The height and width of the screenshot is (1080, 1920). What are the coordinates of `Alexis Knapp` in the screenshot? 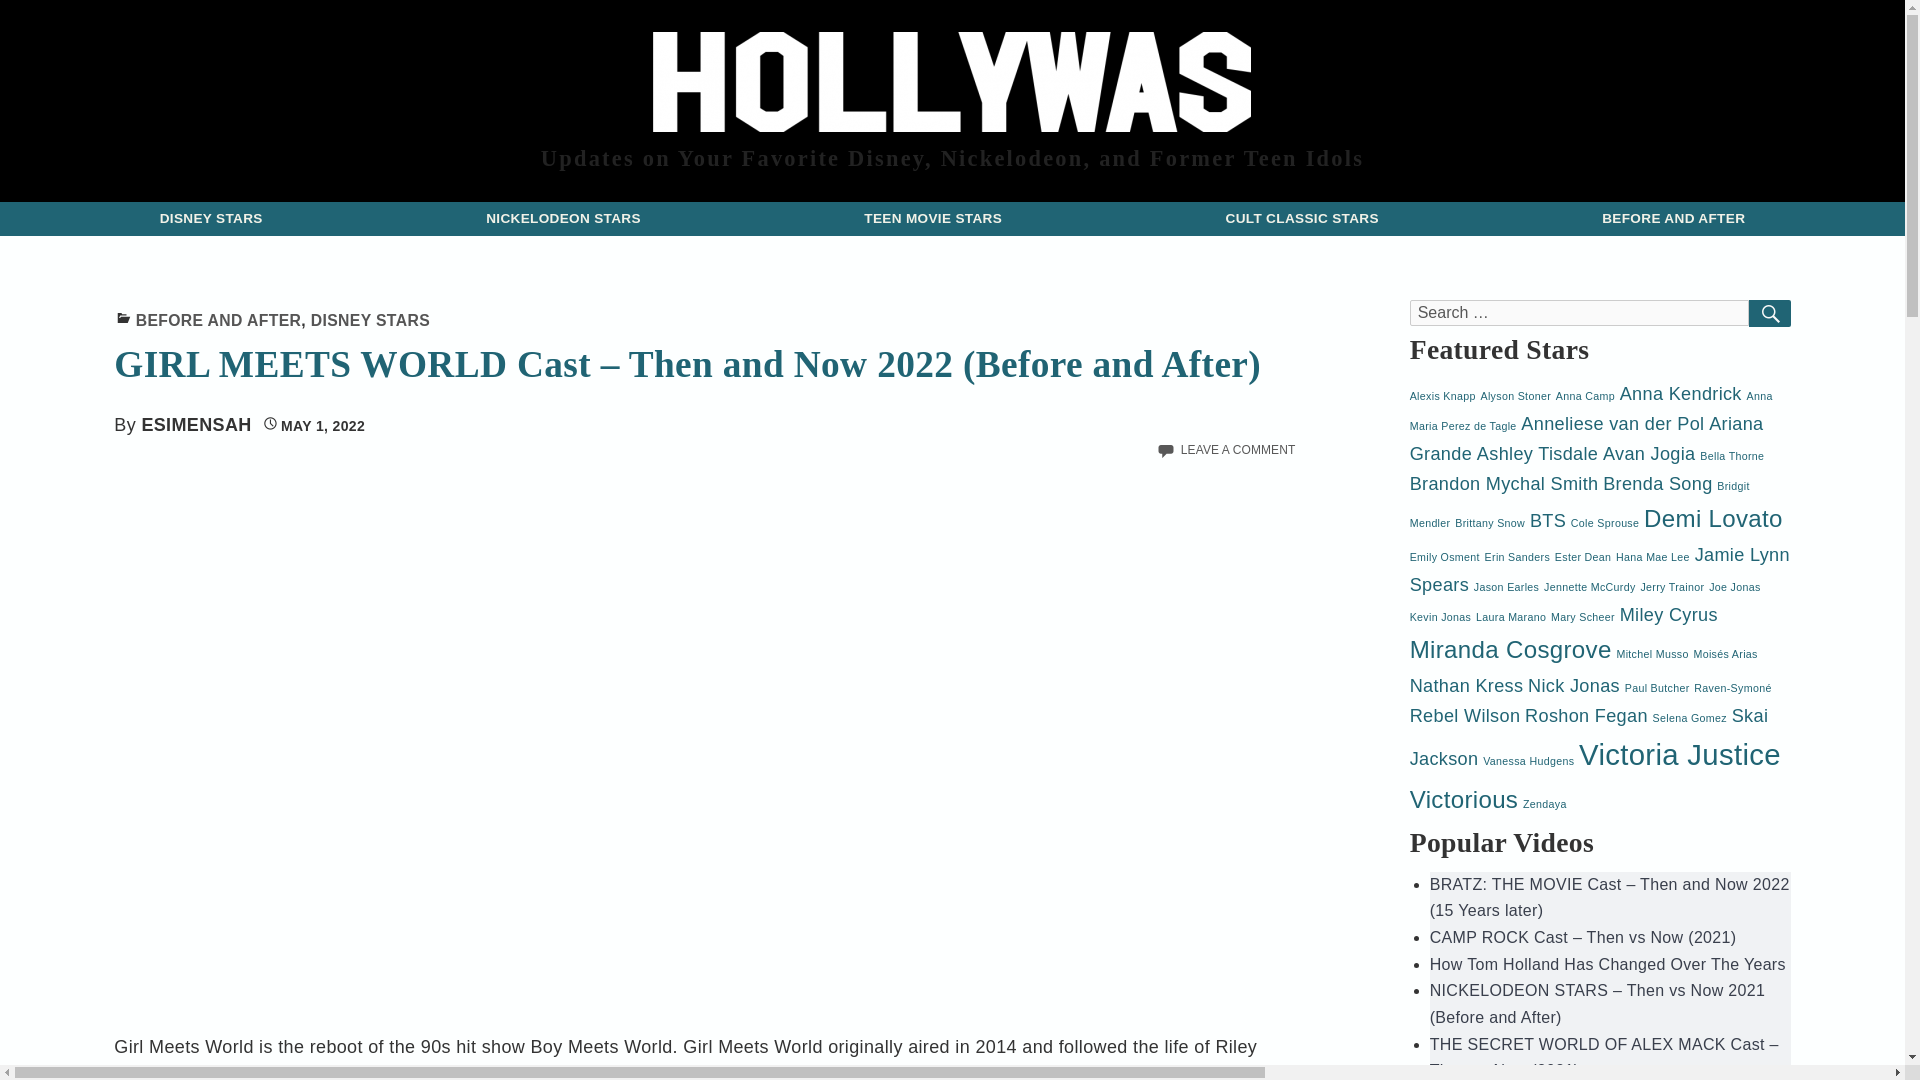 It's located at (1442, 395).